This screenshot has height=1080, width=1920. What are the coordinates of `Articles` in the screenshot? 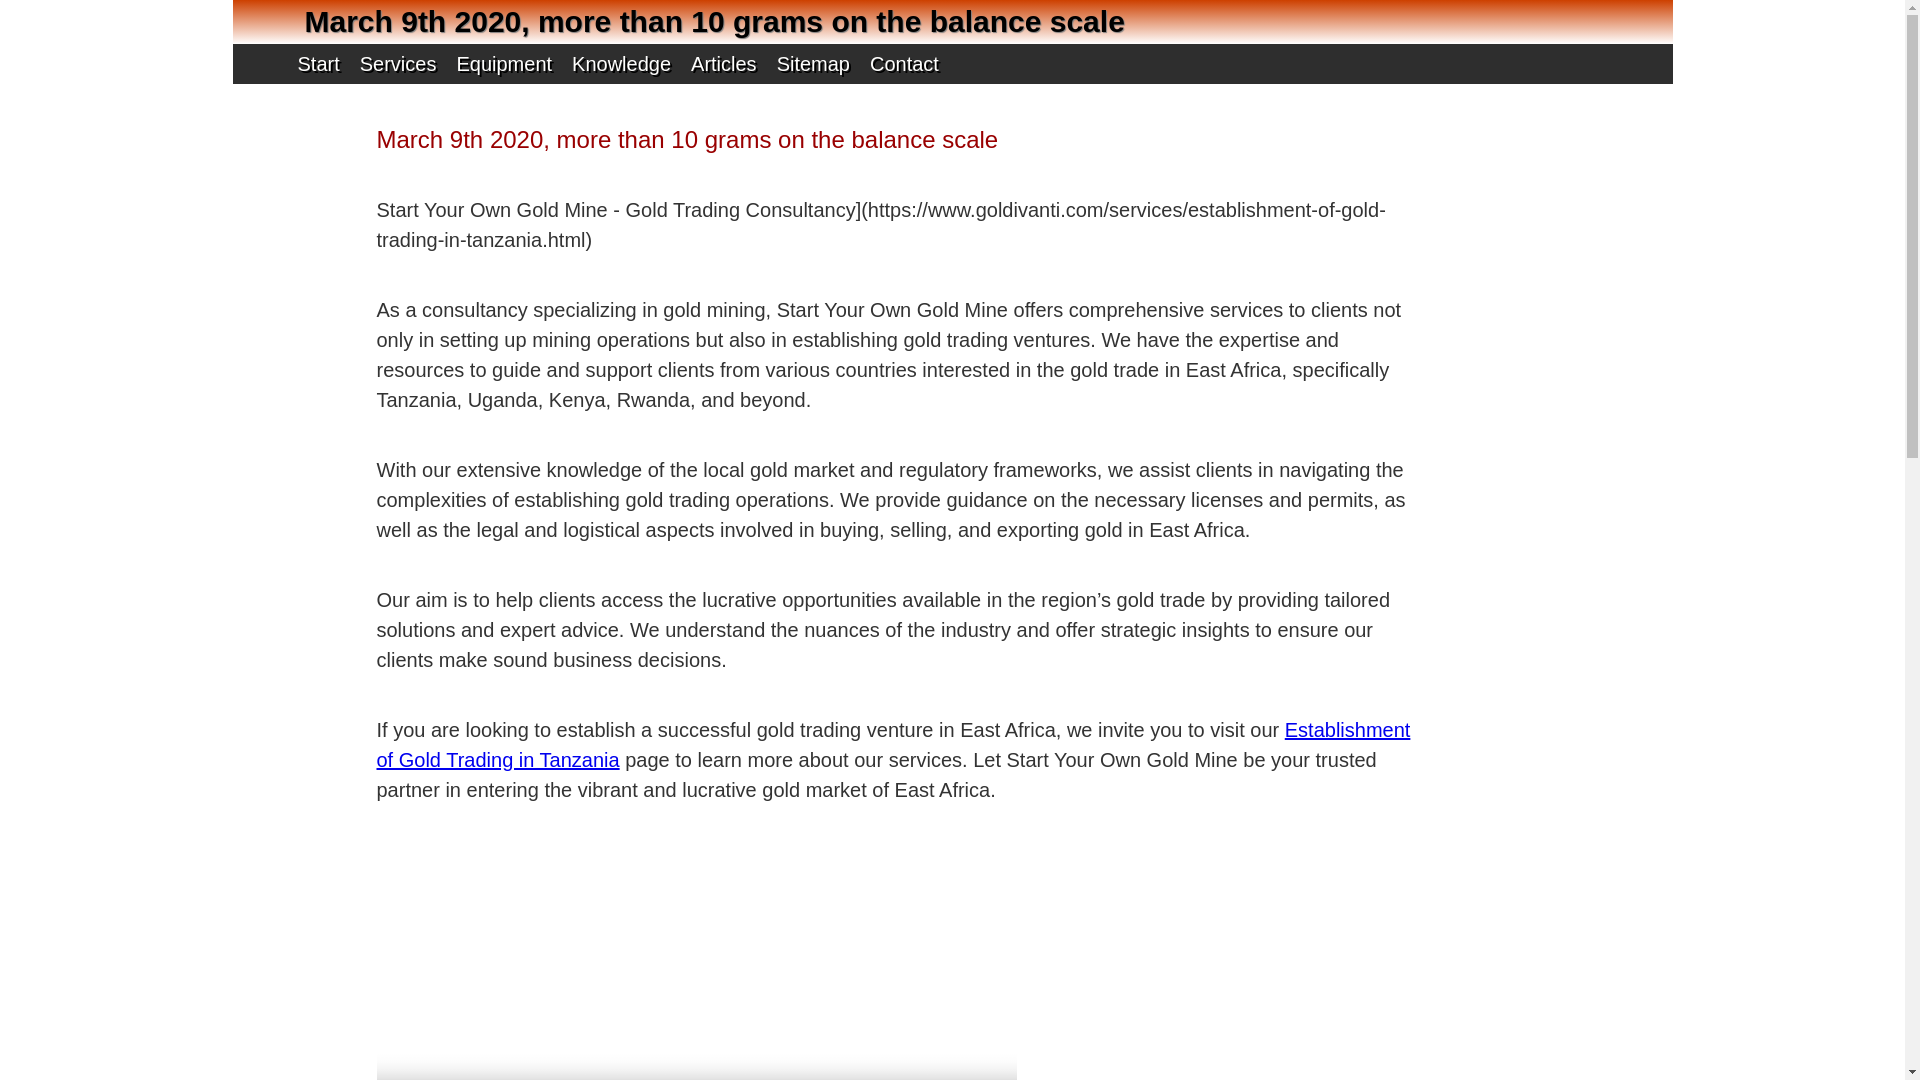 It's located at (724, 64).